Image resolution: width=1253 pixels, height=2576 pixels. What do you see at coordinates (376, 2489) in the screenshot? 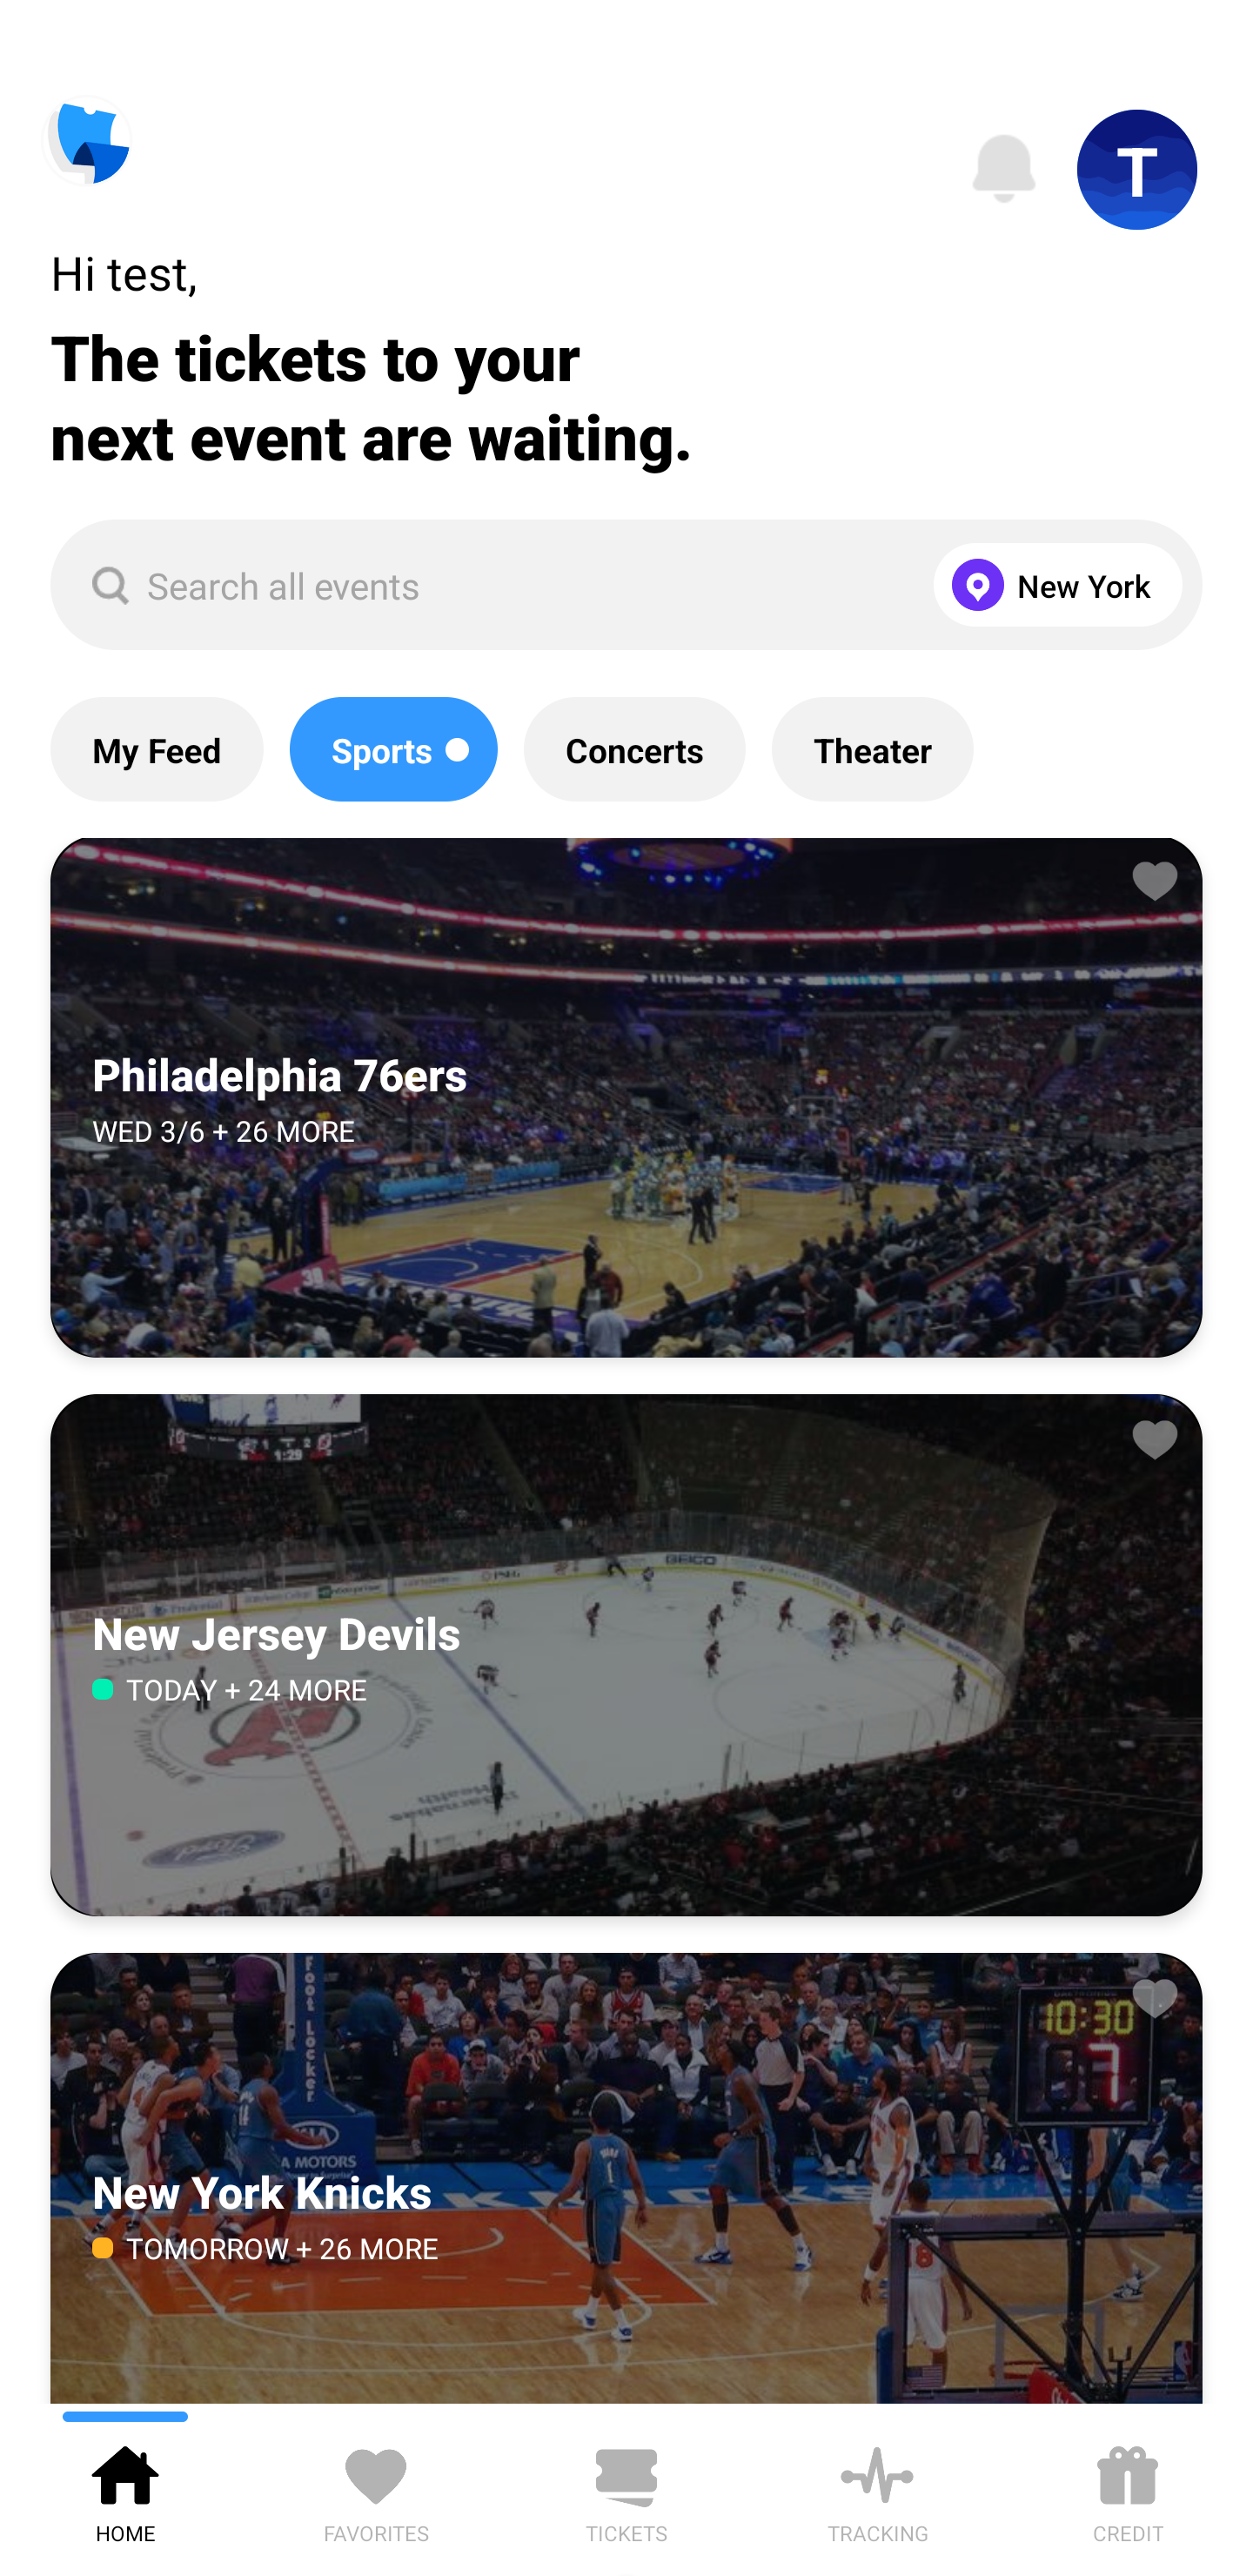
I see `FAVORITES` at bounding box center [376, 2489].